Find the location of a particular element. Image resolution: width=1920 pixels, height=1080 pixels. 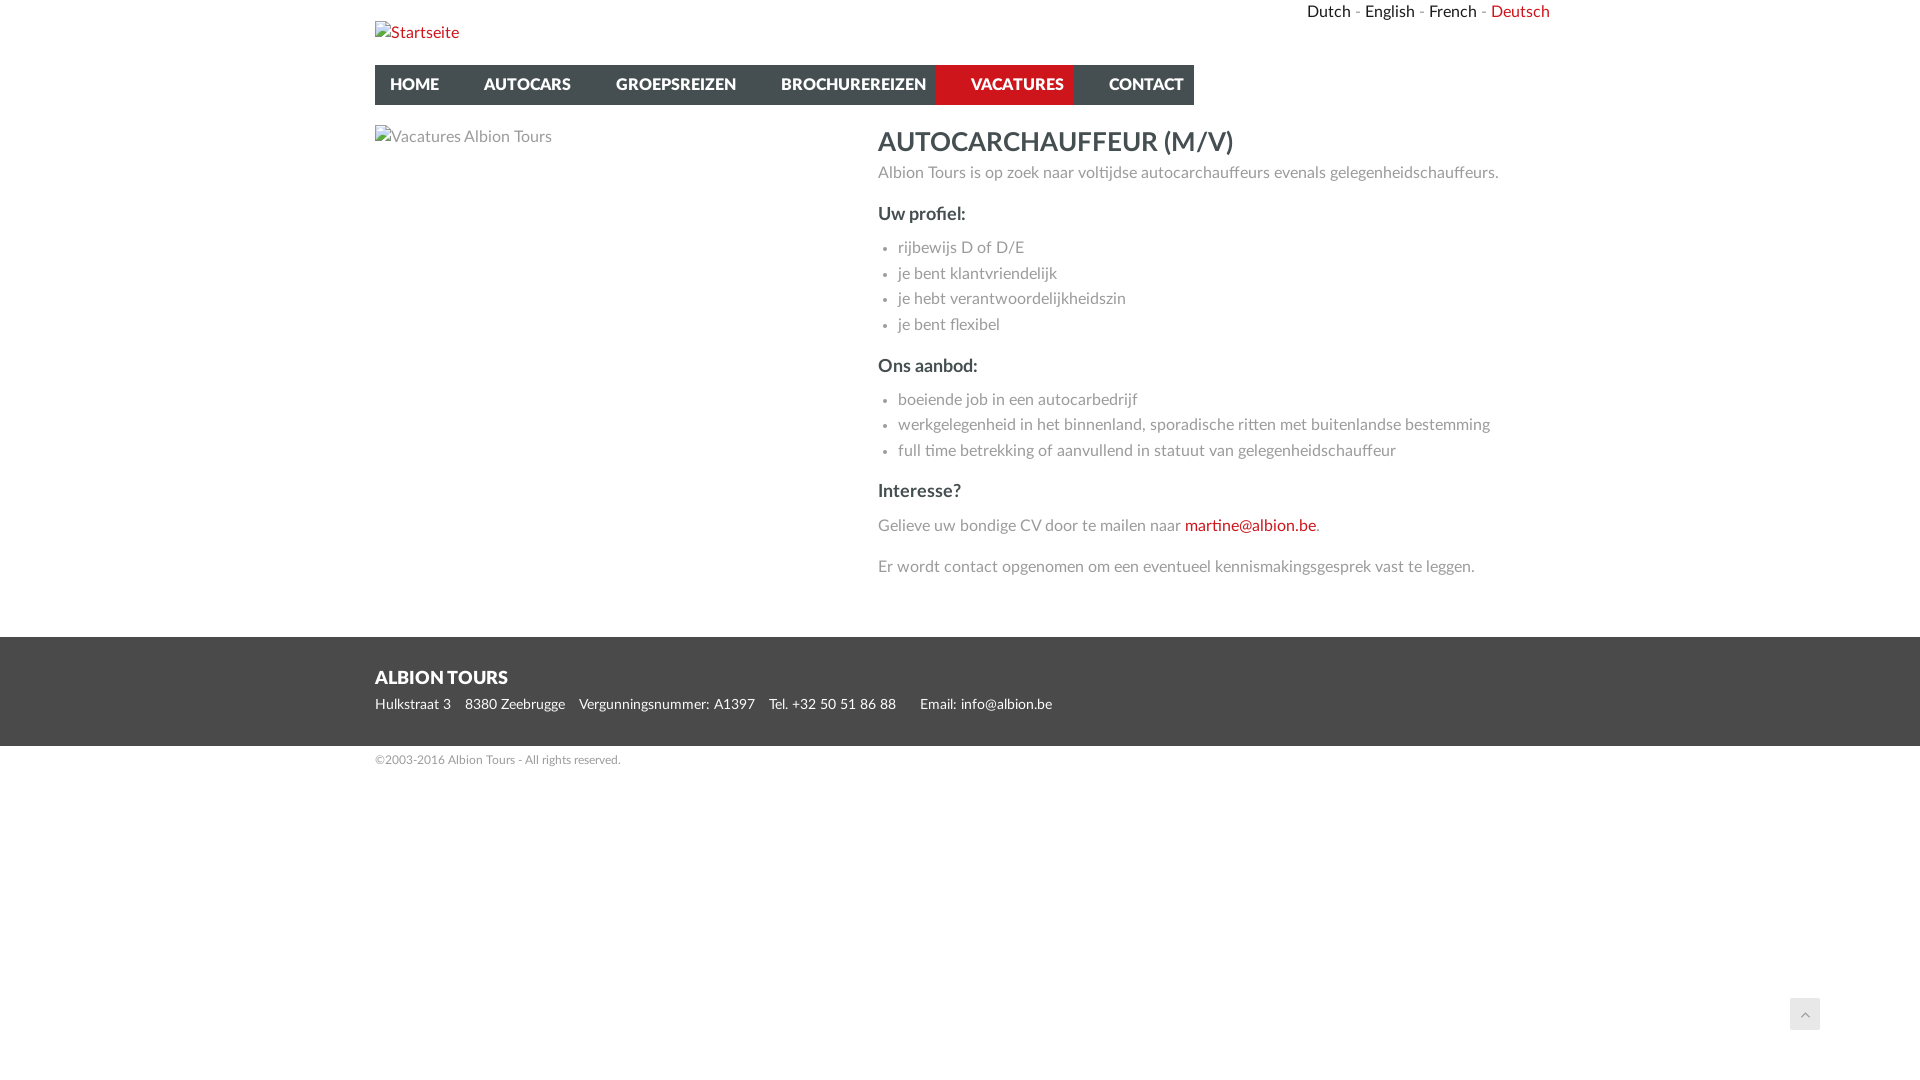

Deutsch is located at coordinates (1520, 12).